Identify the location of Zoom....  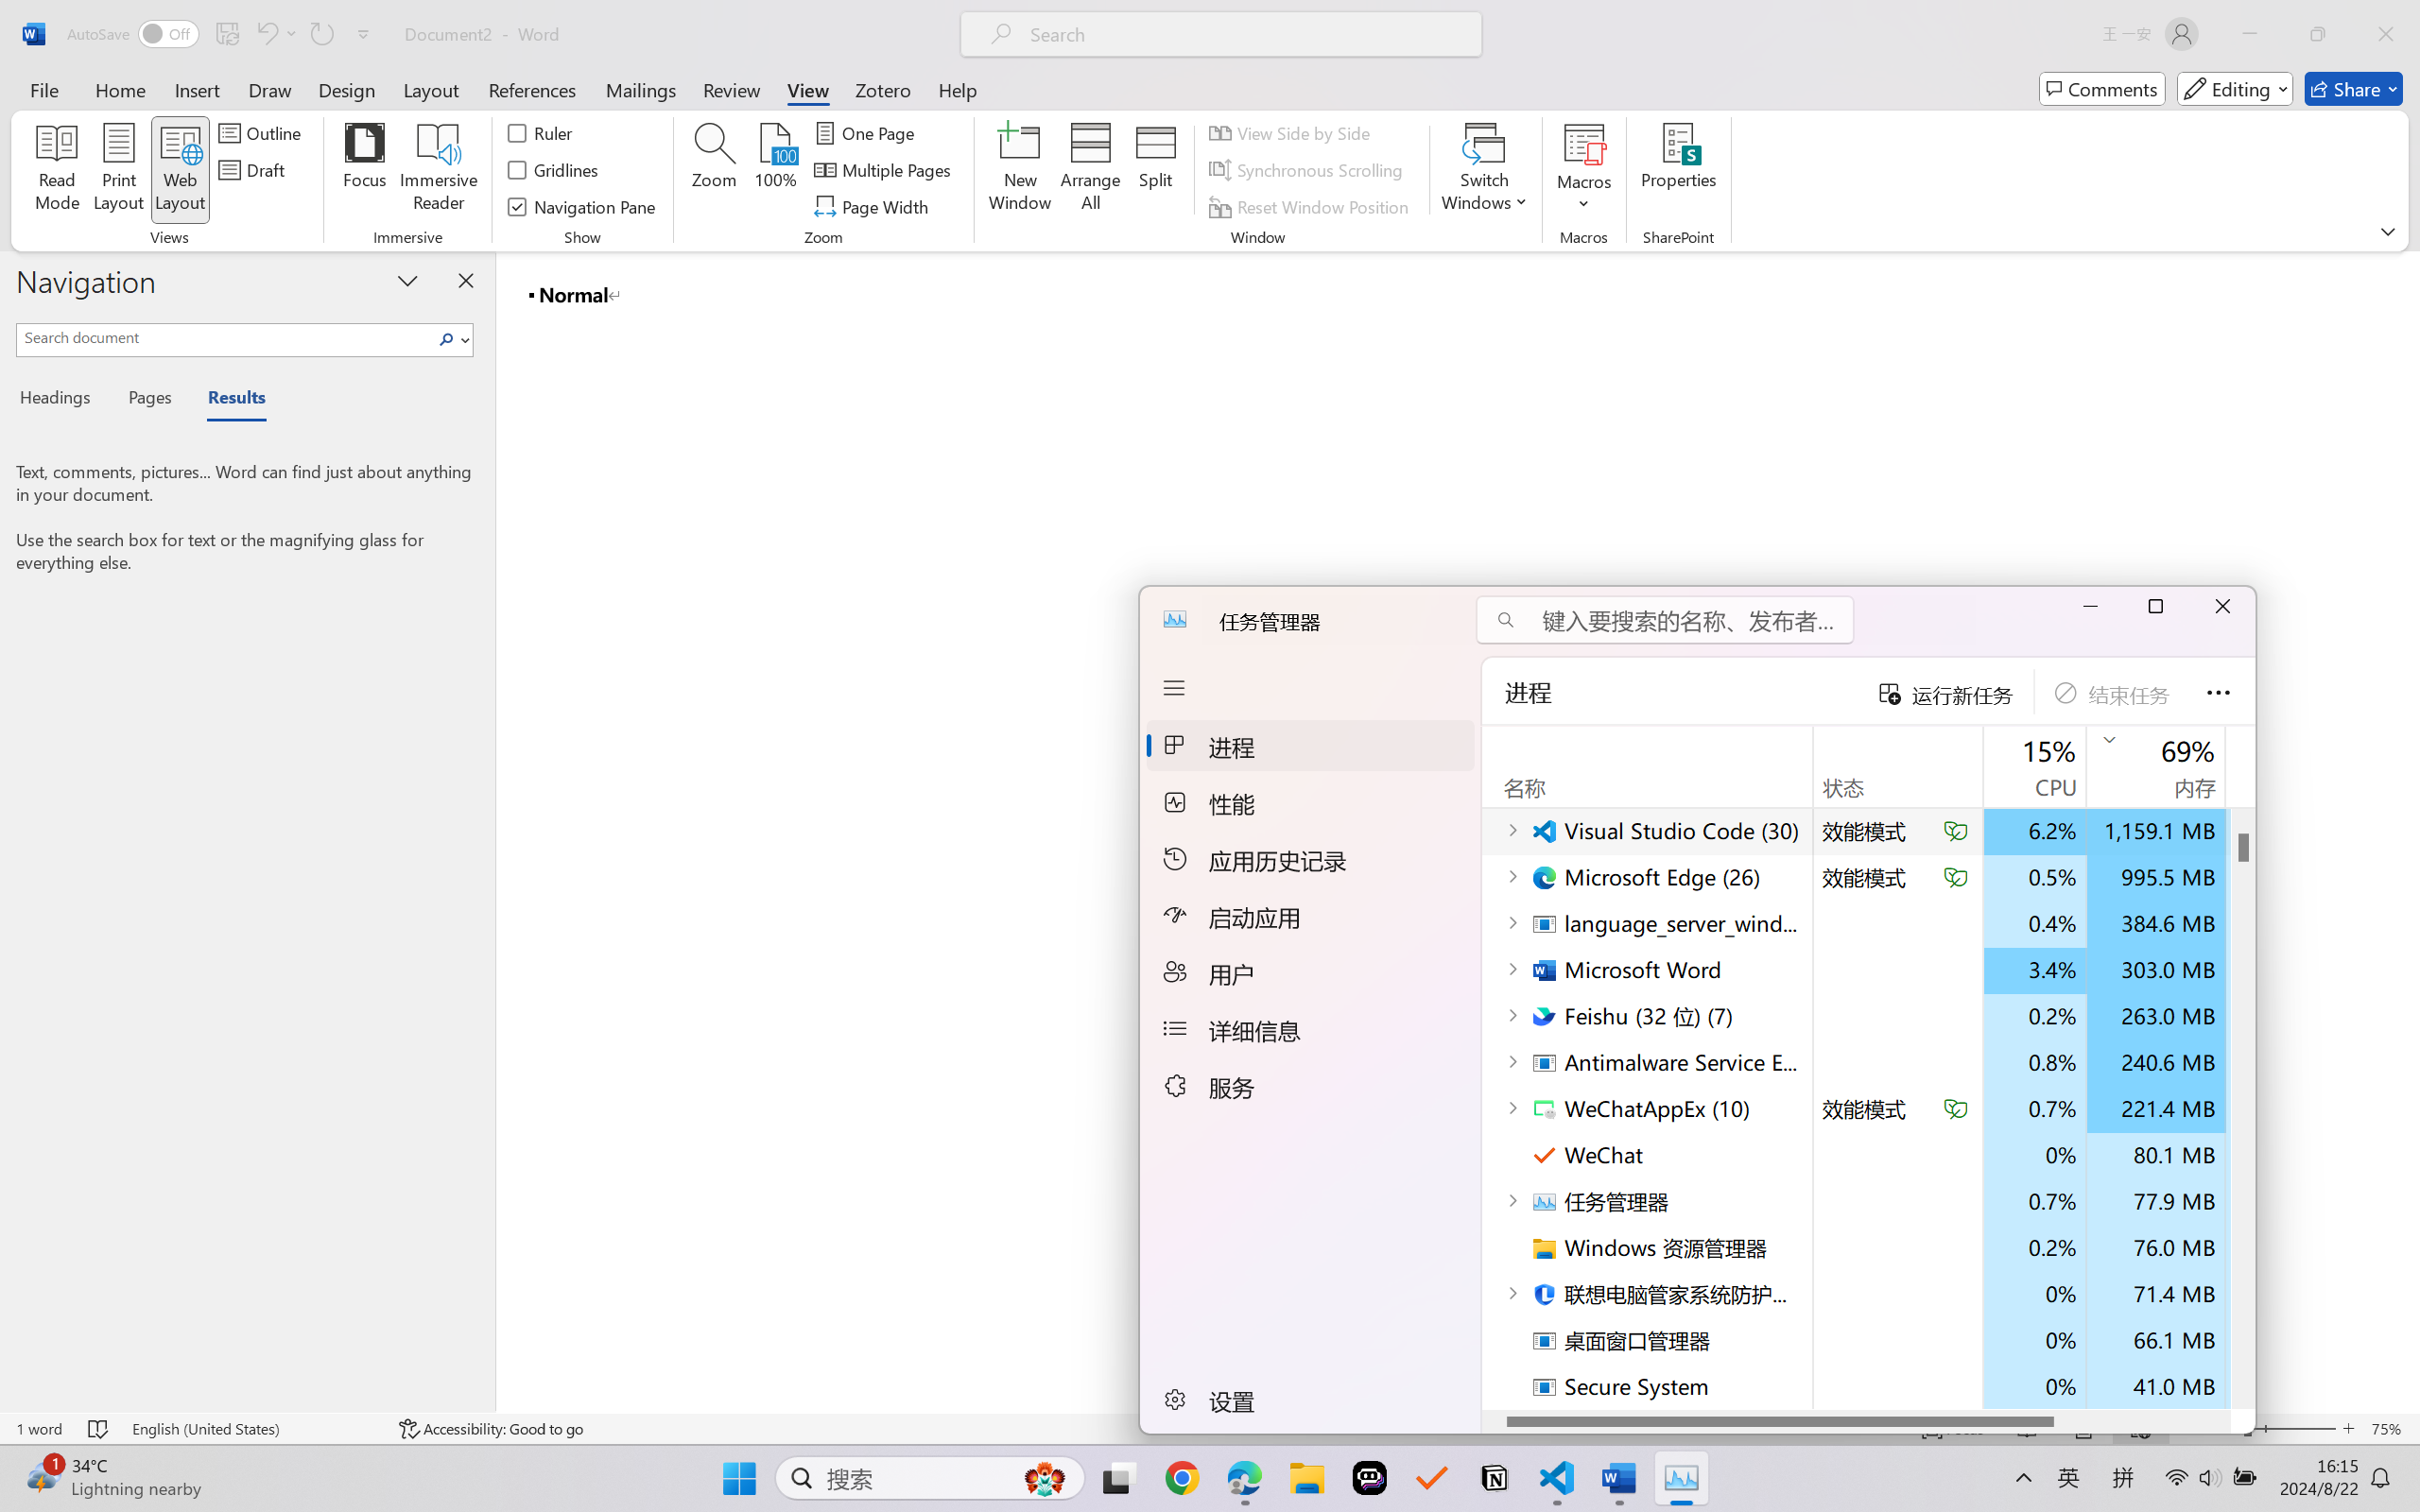
(713, 170).